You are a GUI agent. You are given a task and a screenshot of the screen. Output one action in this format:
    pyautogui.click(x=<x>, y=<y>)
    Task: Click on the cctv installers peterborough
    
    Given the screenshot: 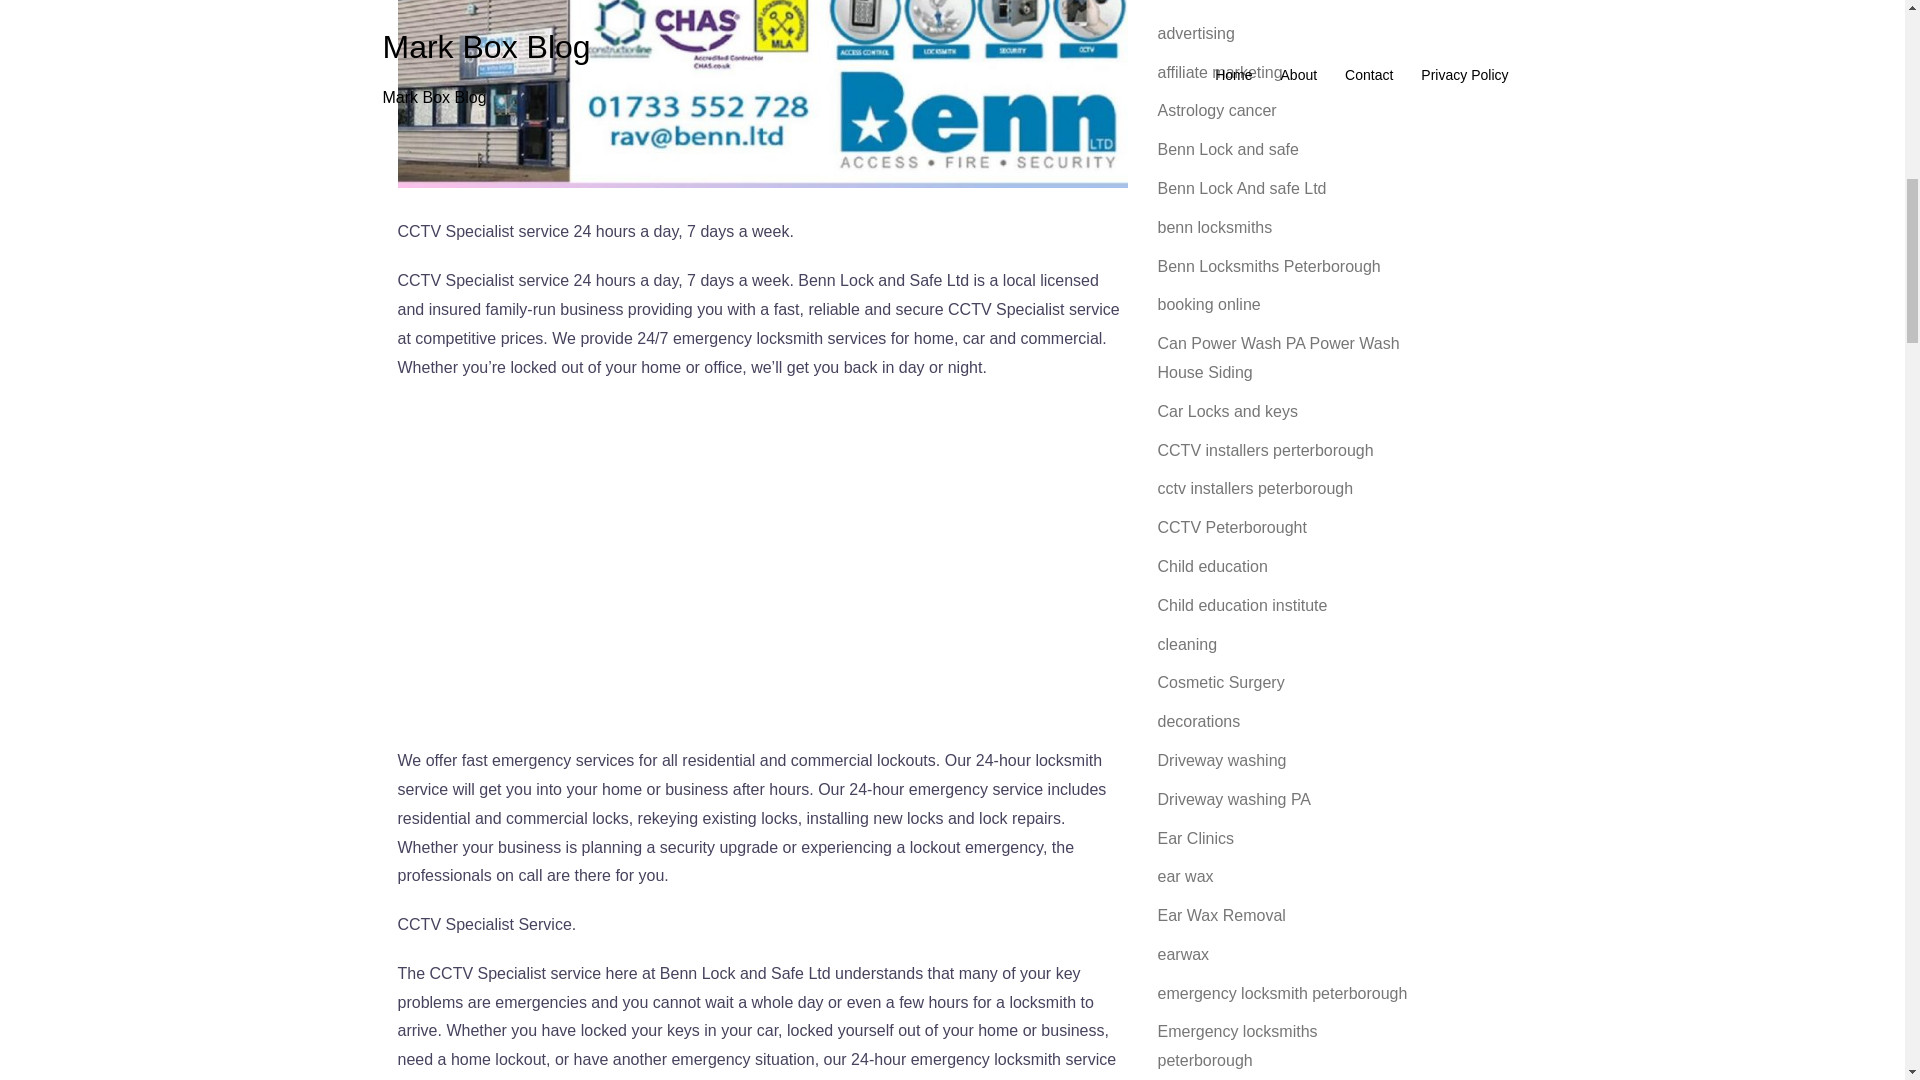 What is the action you would take?
    pyautogui.click(x=1255, y=488)
    